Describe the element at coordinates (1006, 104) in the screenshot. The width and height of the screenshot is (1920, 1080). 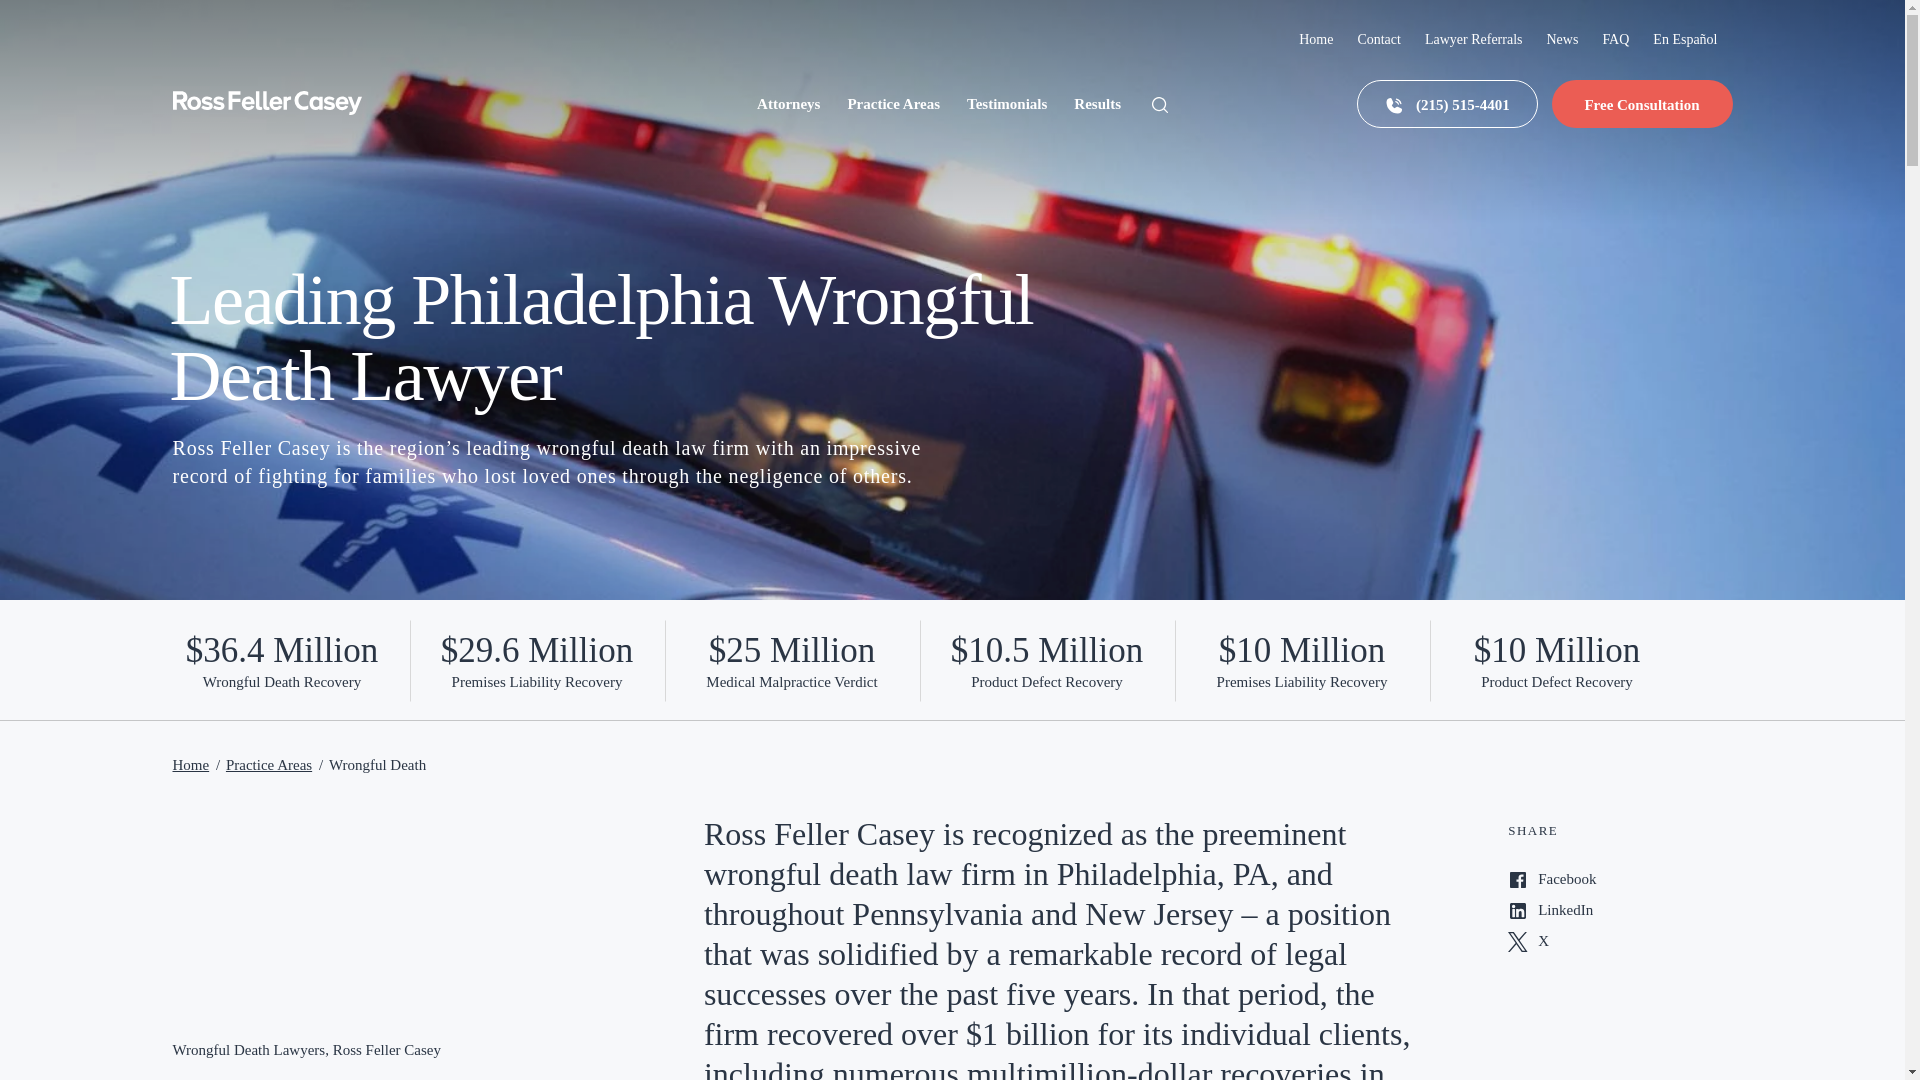
I see `Testimonials` at that location.